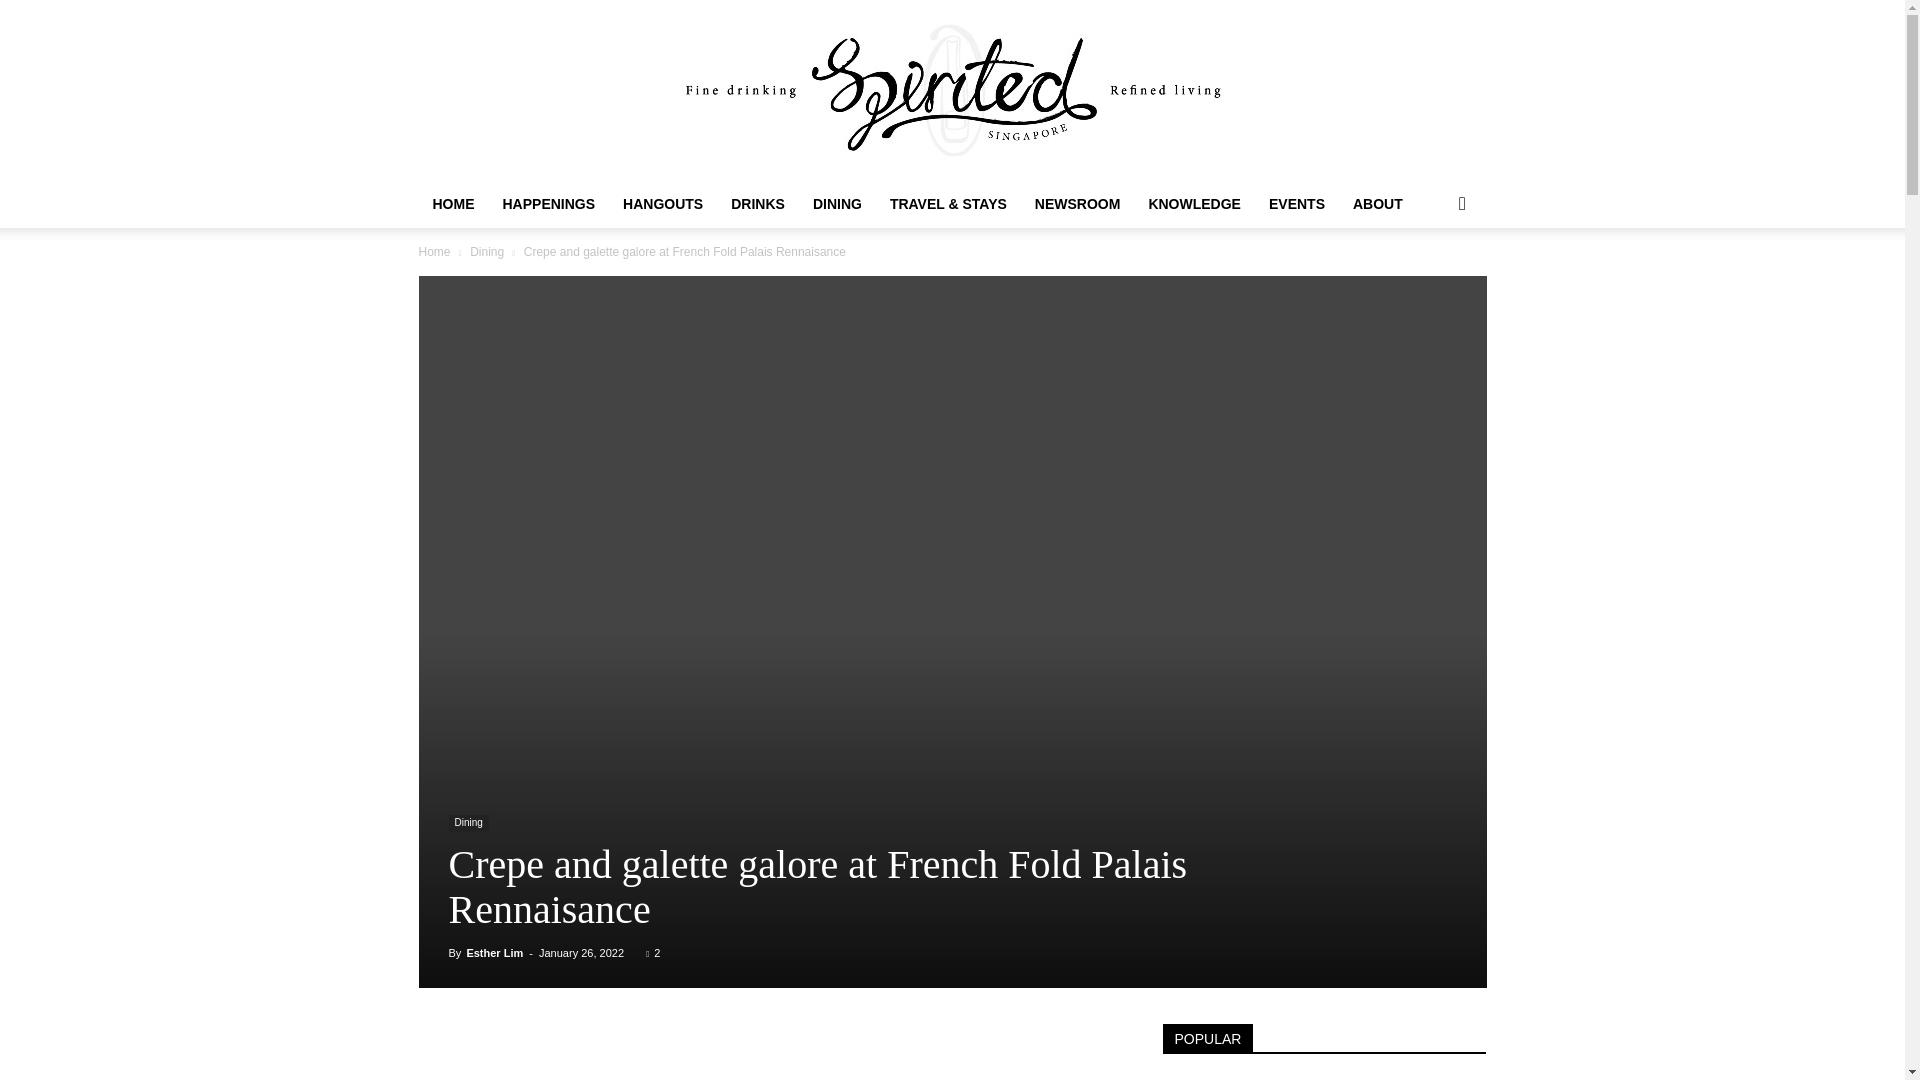 This screenshot has width=1920, height=1080. Describe the element at coordinates (952, 90) in the screenshot. I see `Your guide to a more refined drinking and dining lifestyle.` at that location.